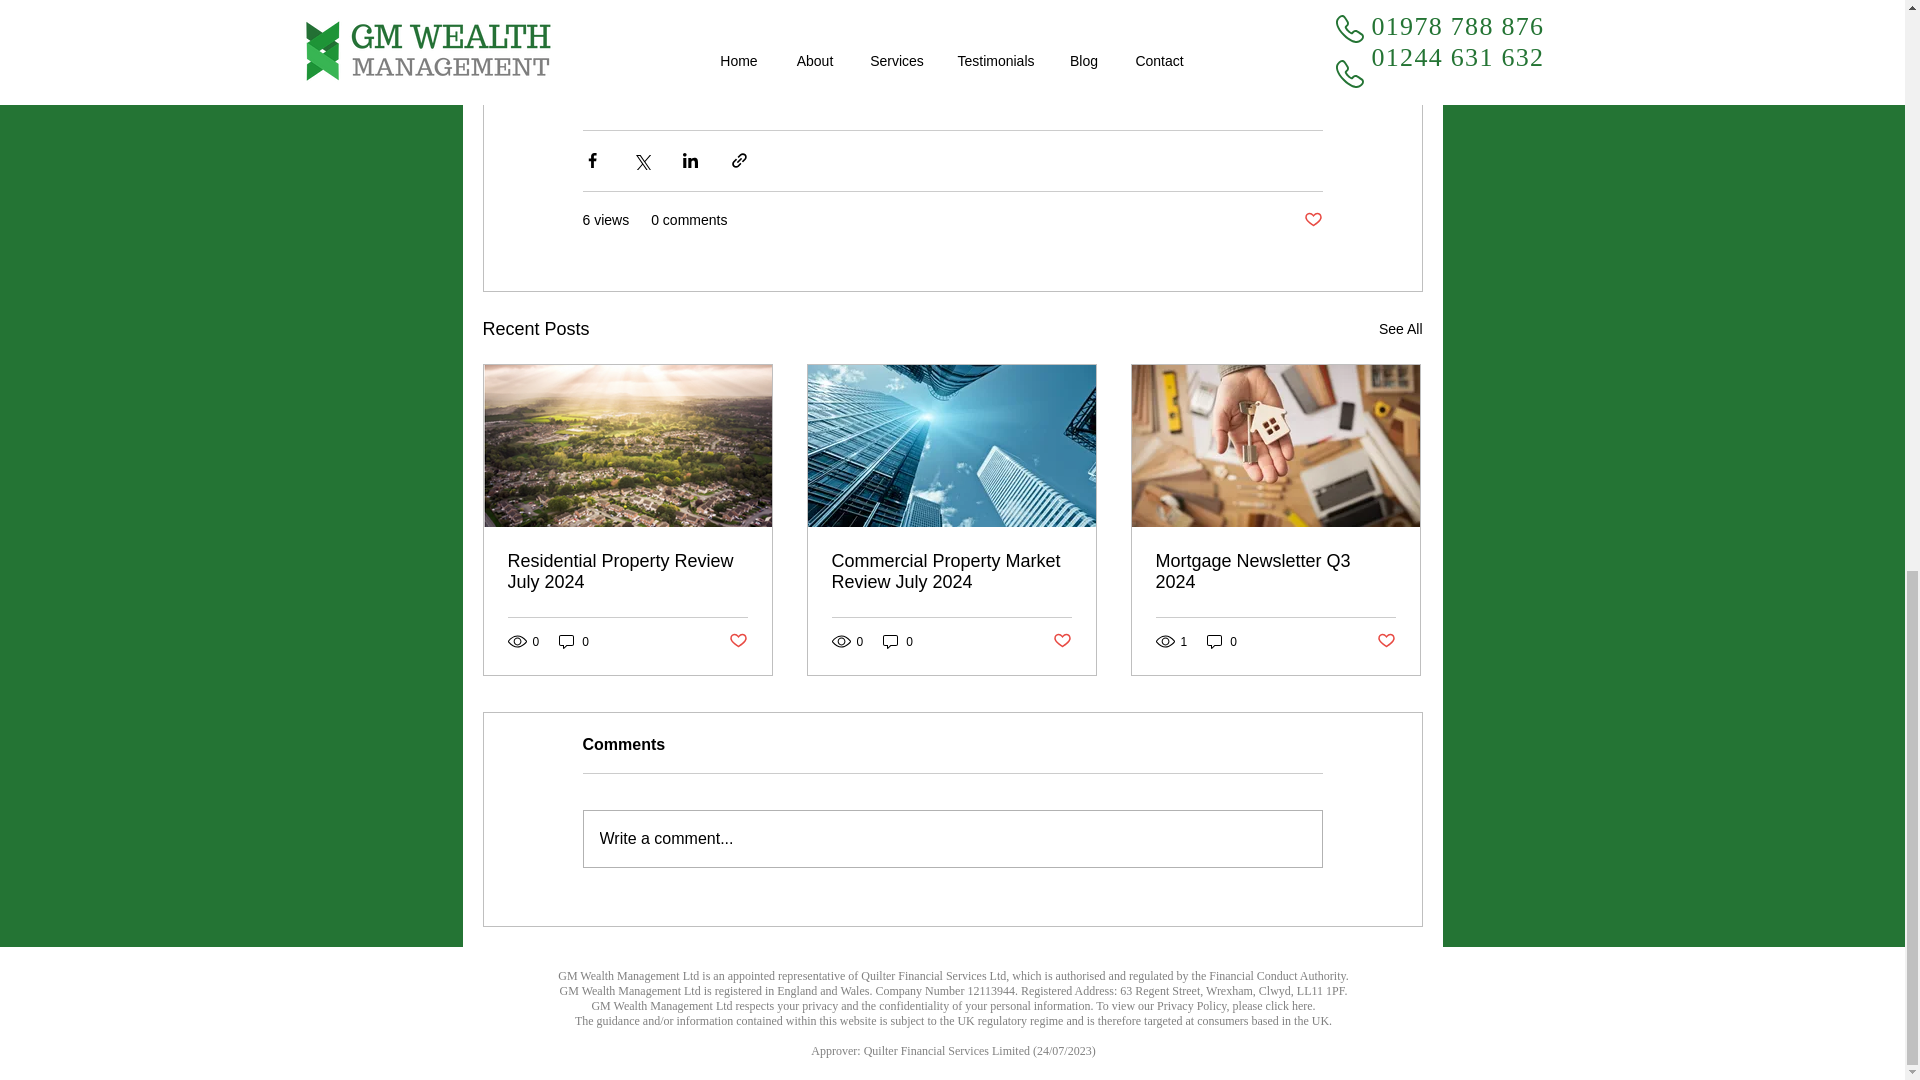 This screenshot has width=1920, height=1080. Describe the element at coordinates (736, 641) in the screenshot. I see `Post not marked as liked` at that location.